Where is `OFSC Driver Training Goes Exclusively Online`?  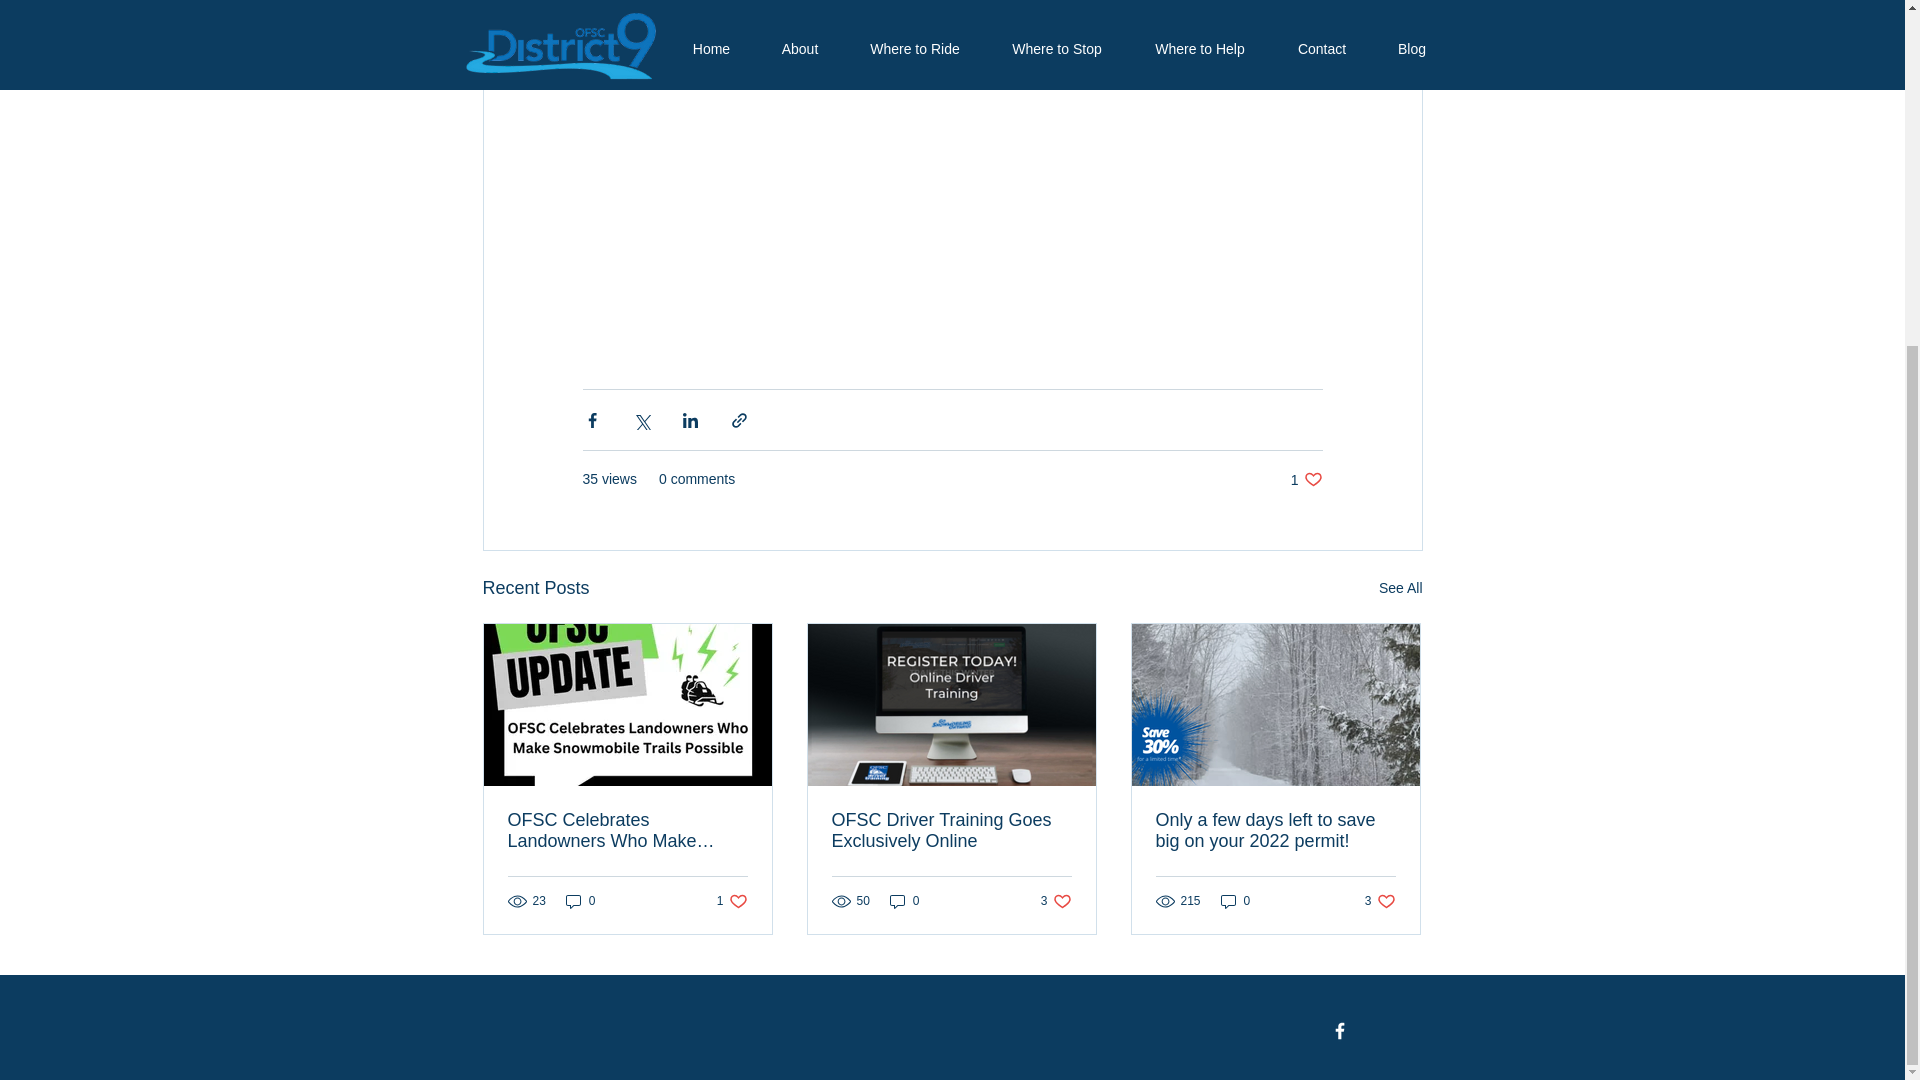 OFSC Driver Training Goes Exclusively Online is located at coordinates (1056, 902).